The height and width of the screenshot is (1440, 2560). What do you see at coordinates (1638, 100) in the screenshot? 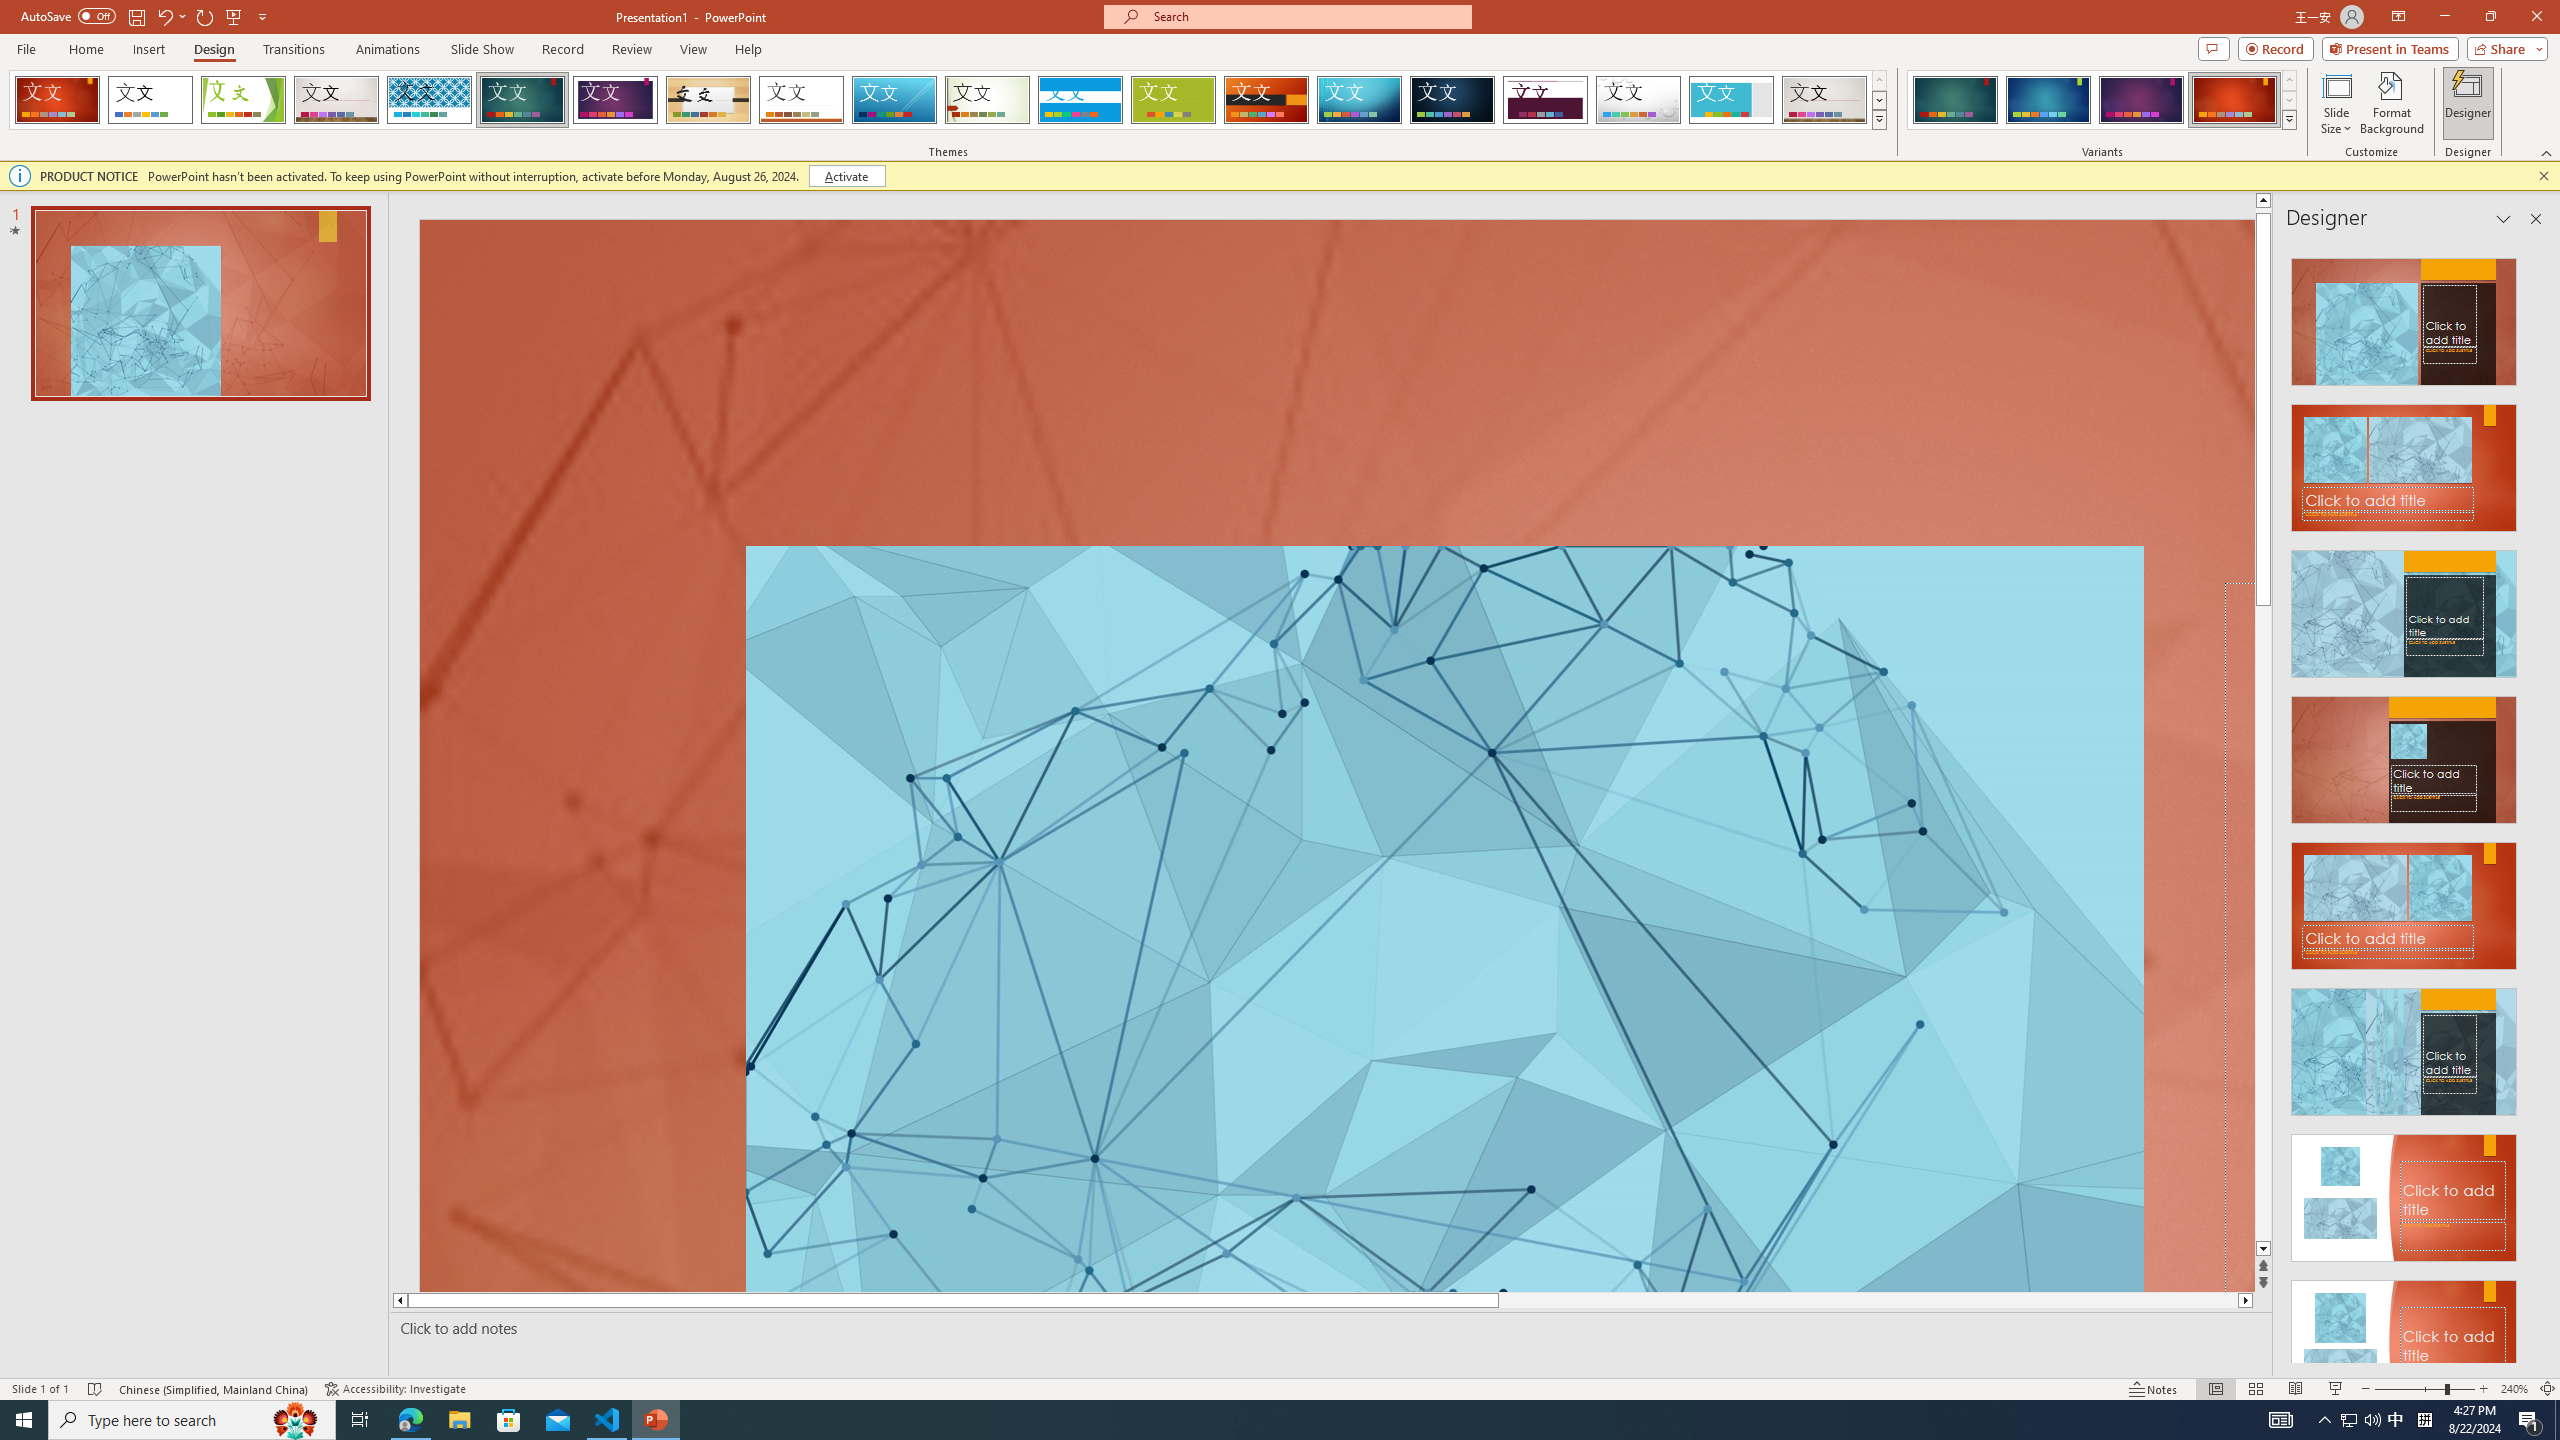
I see `Droplet` at bounding box center [1638, 100].